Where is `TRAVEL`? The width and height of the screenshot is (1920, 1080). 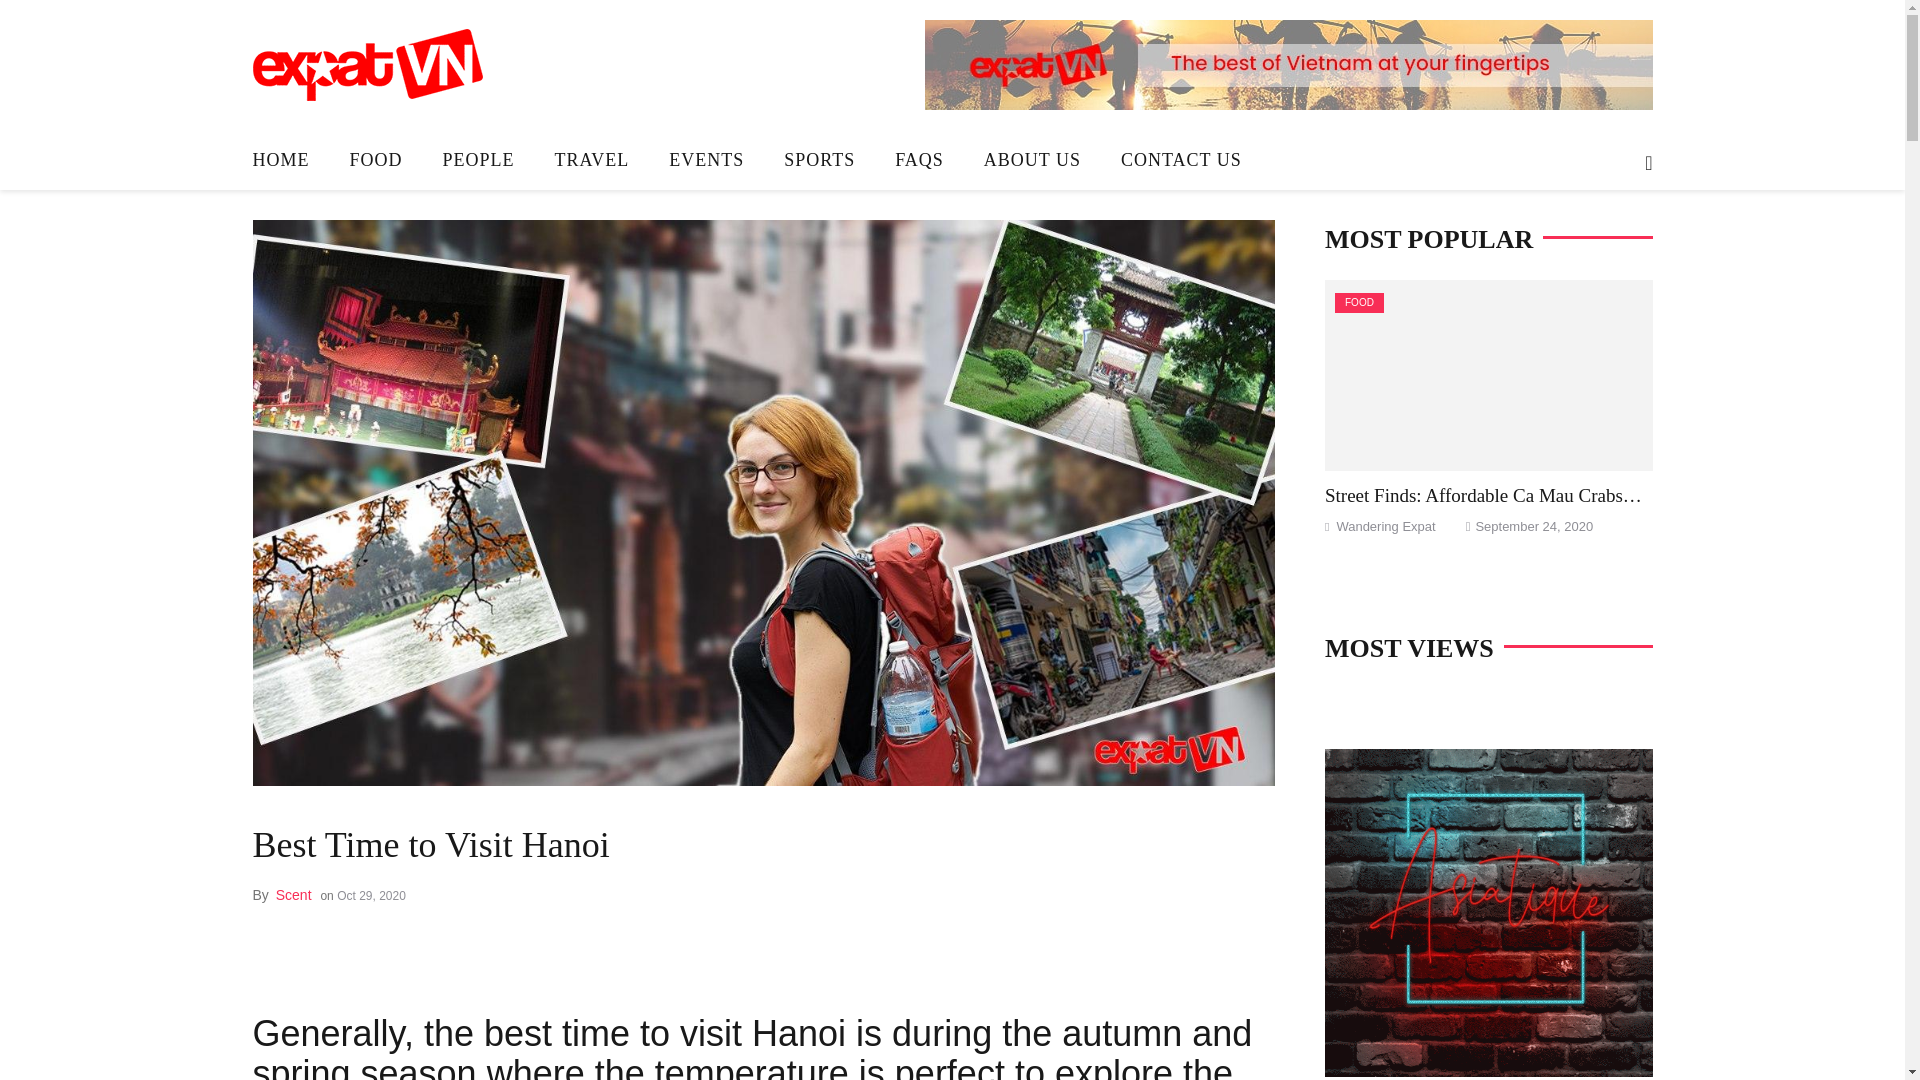 TRAVEL is located at coordinates (592, 160).